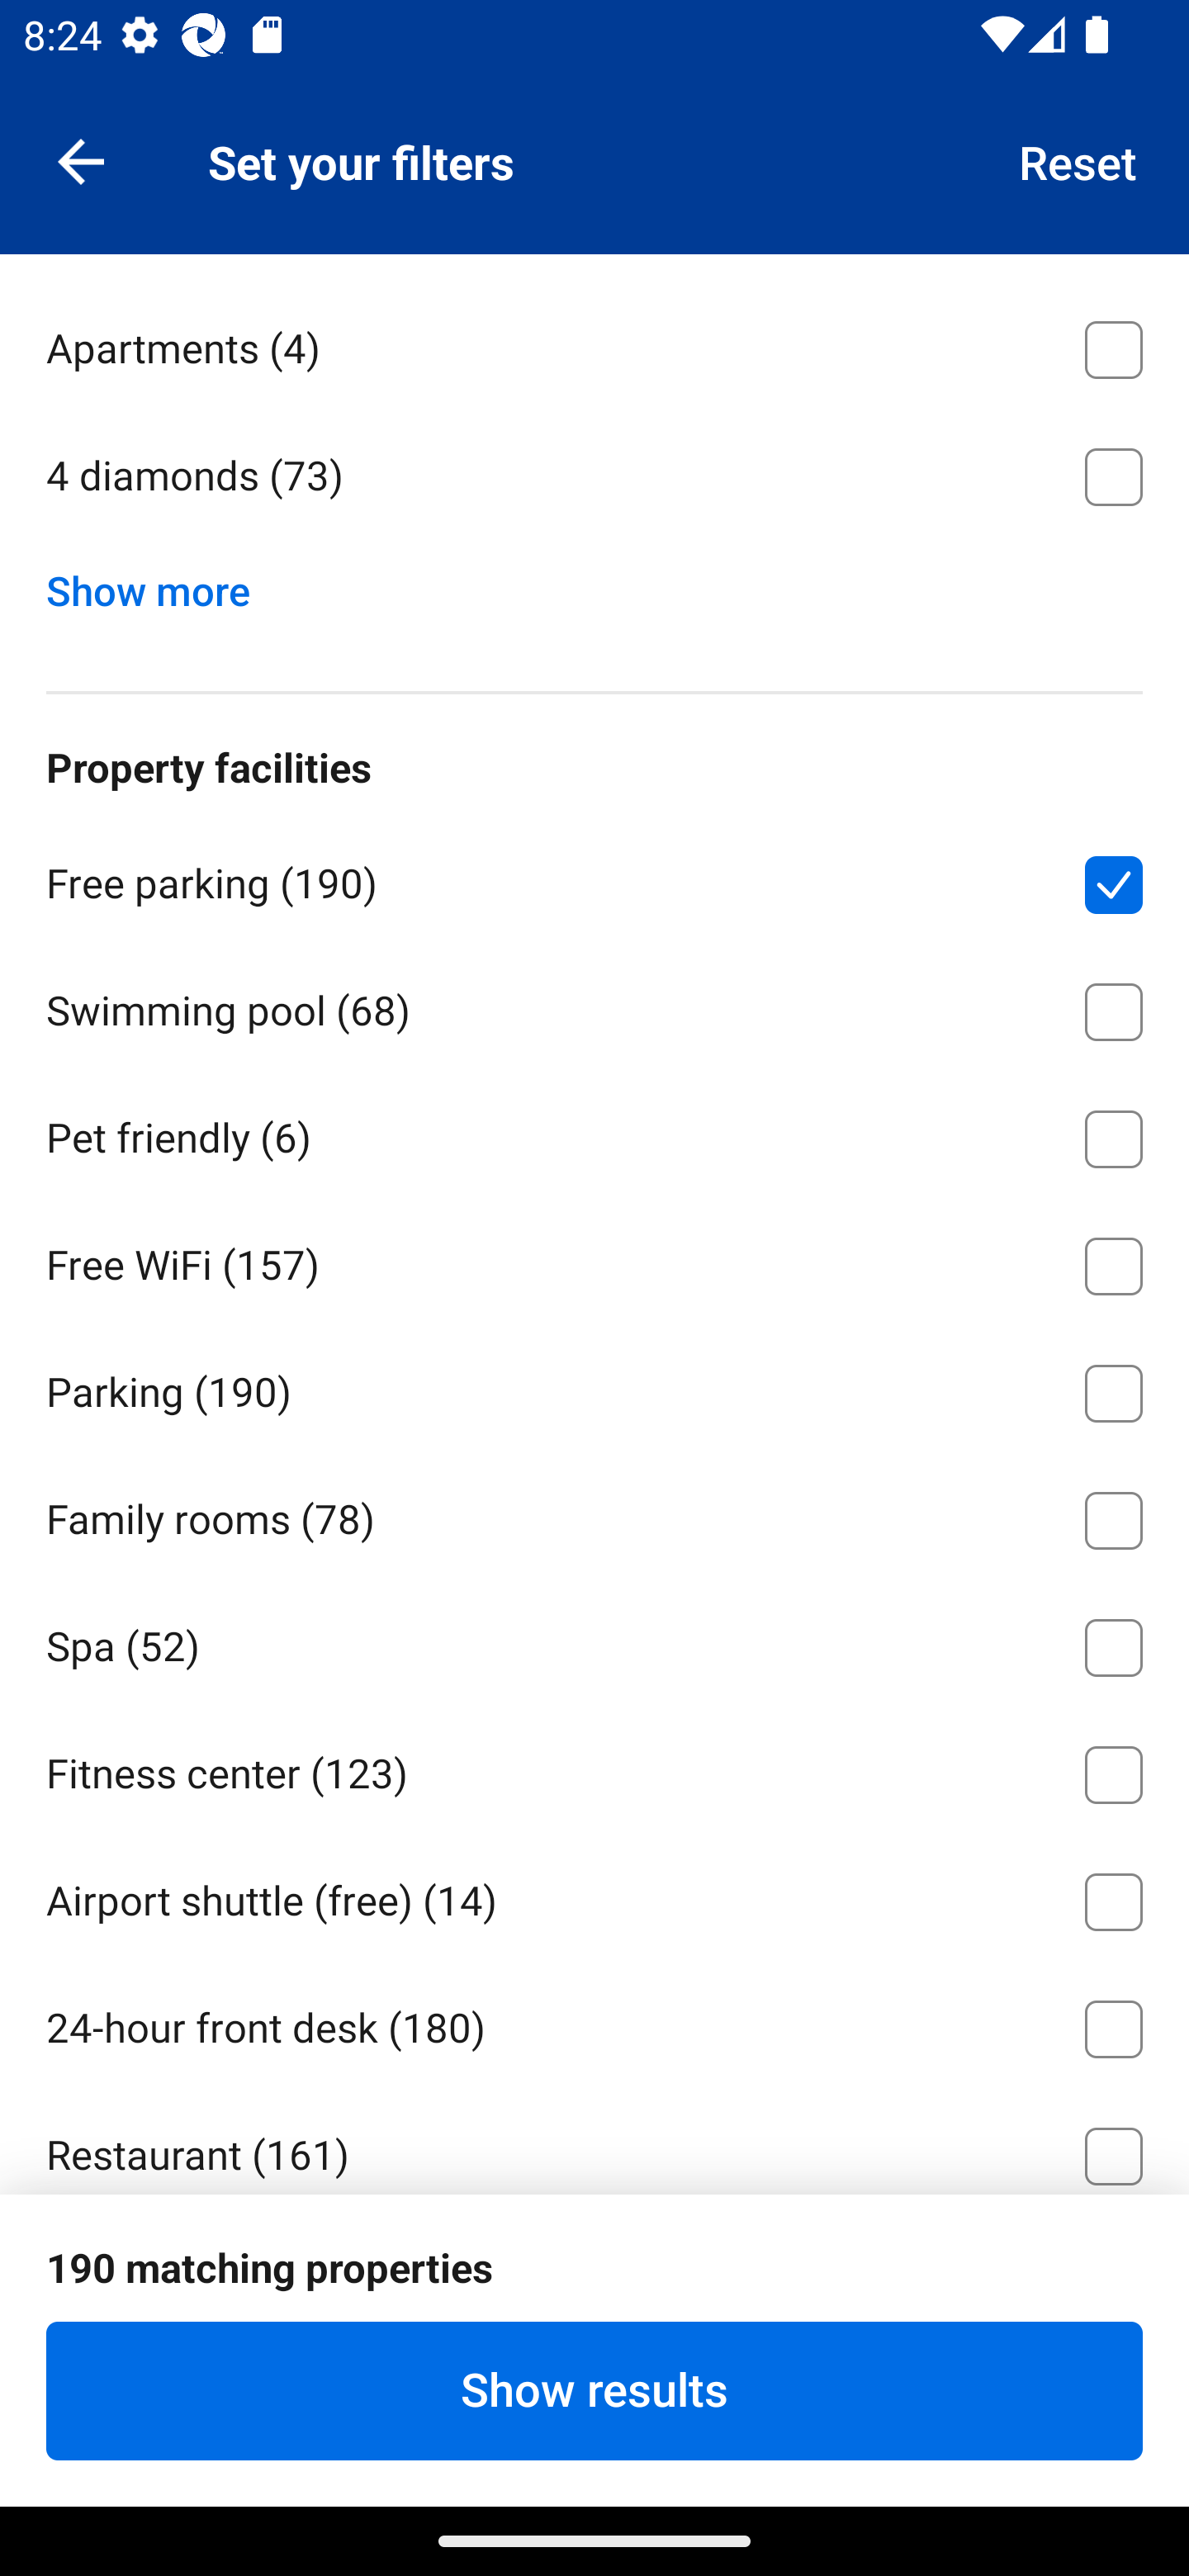  What do you see at coordinates (594, 476) in the screenshot?
I see `4 diamonds ⁦(73)` at bounding box center [594, 476].